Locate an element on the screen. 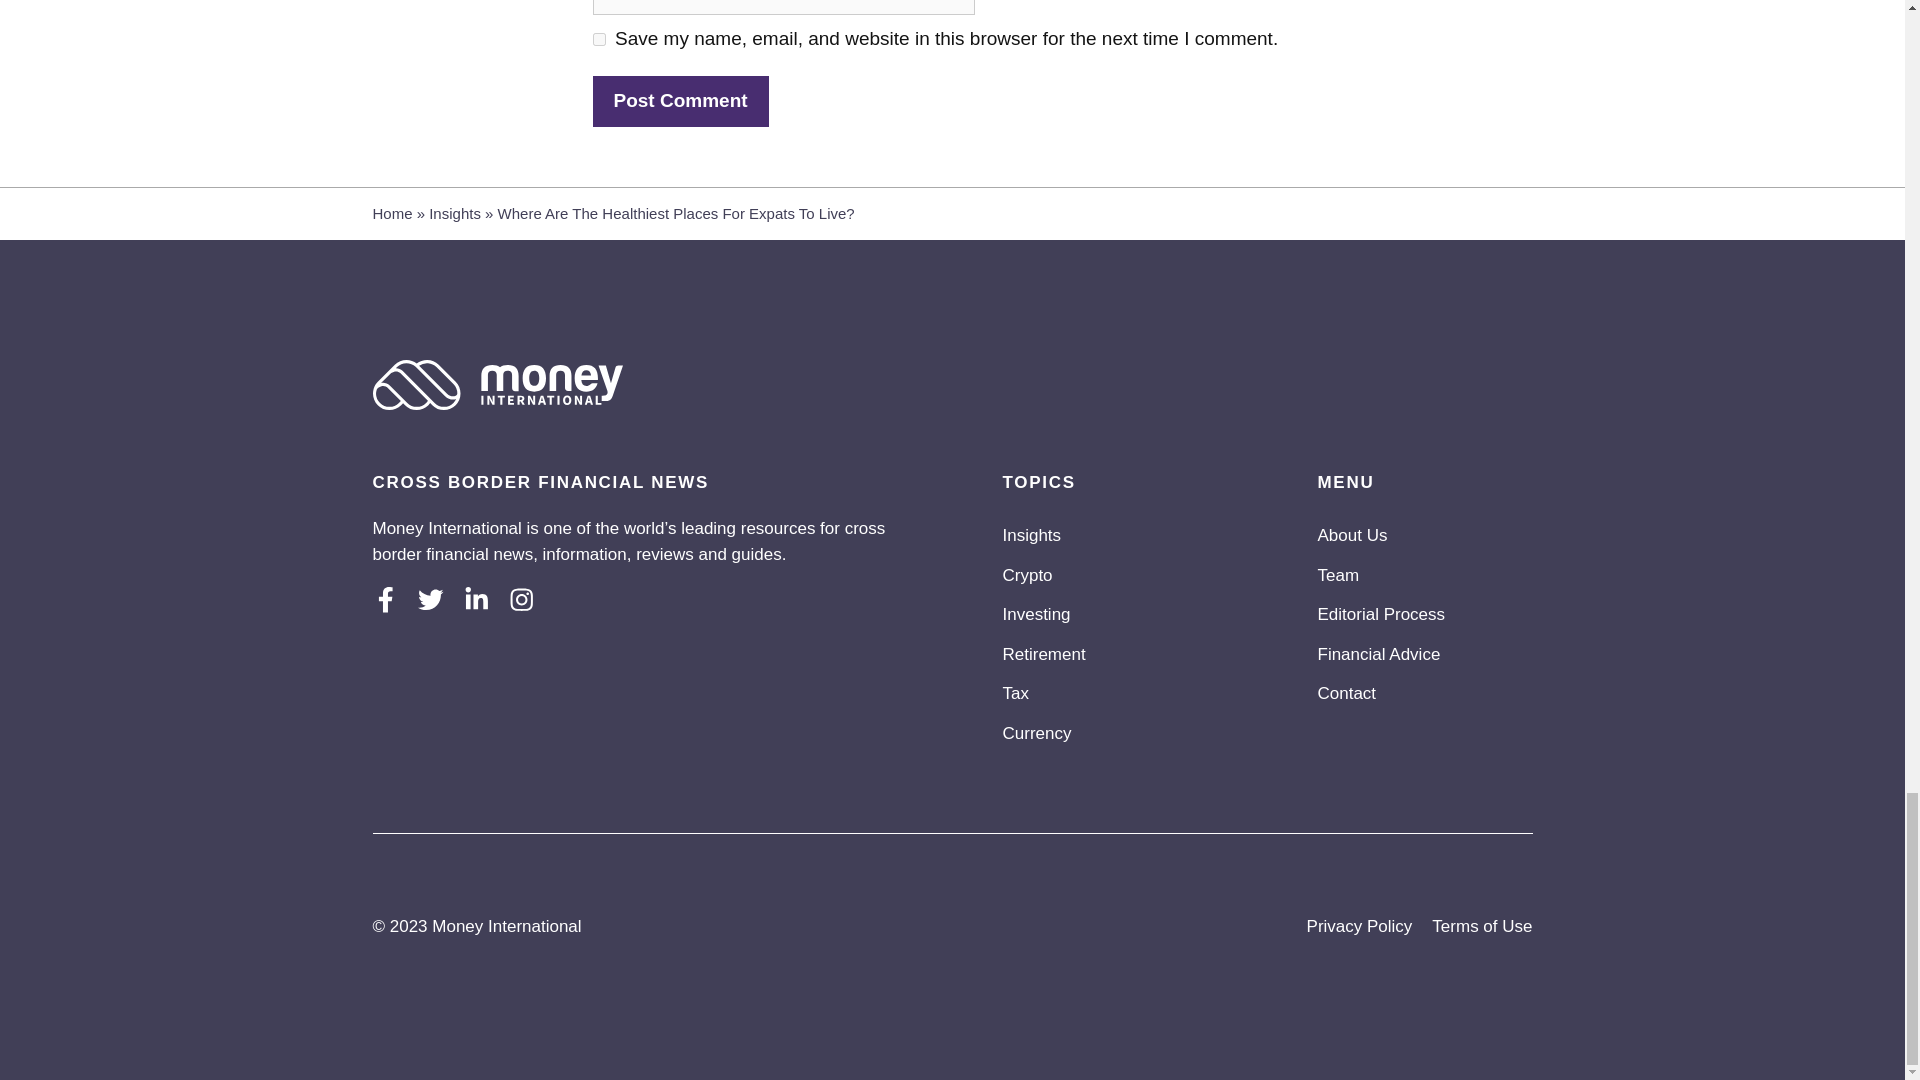 This screenshot has width=1920, height=1080. Post Comment is located at coordinates (680, 101).